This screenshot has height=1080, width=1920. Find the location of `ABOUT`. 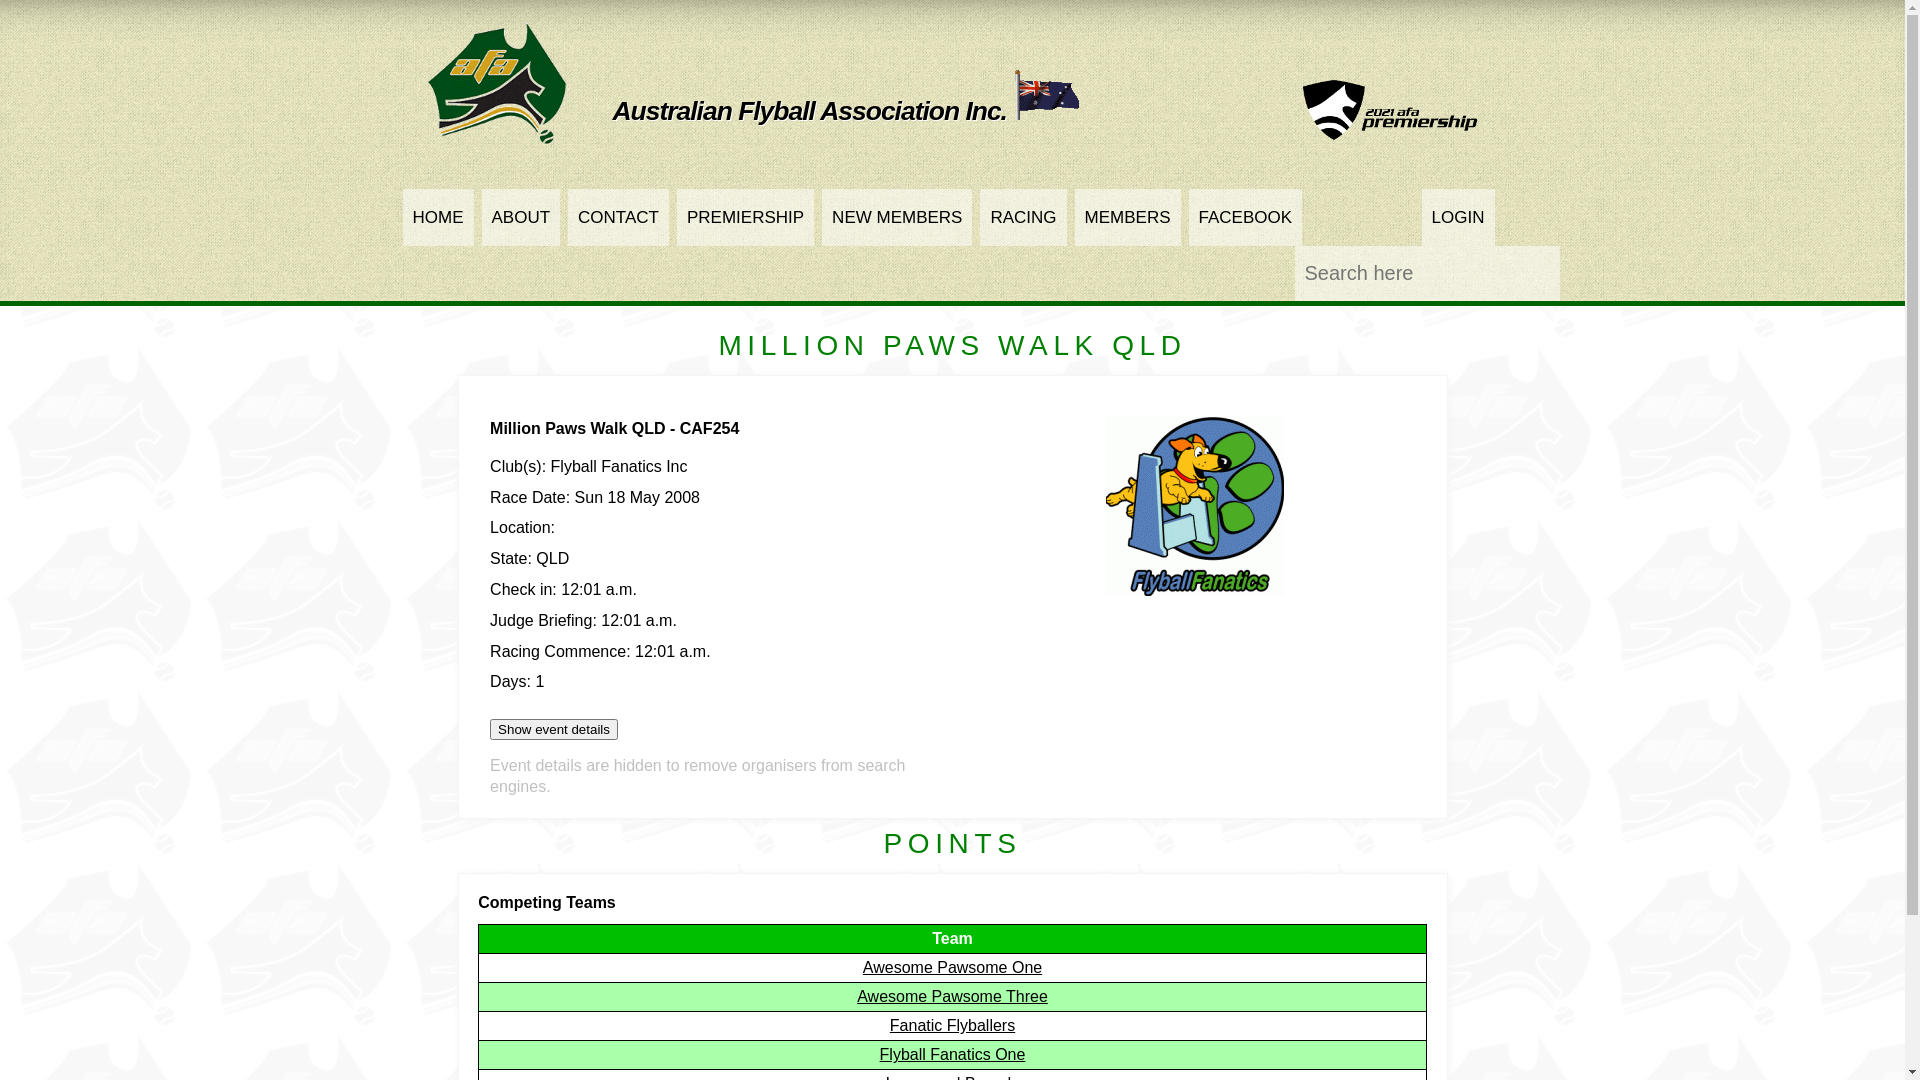

ABOUT is located at coordinates (522, 218).